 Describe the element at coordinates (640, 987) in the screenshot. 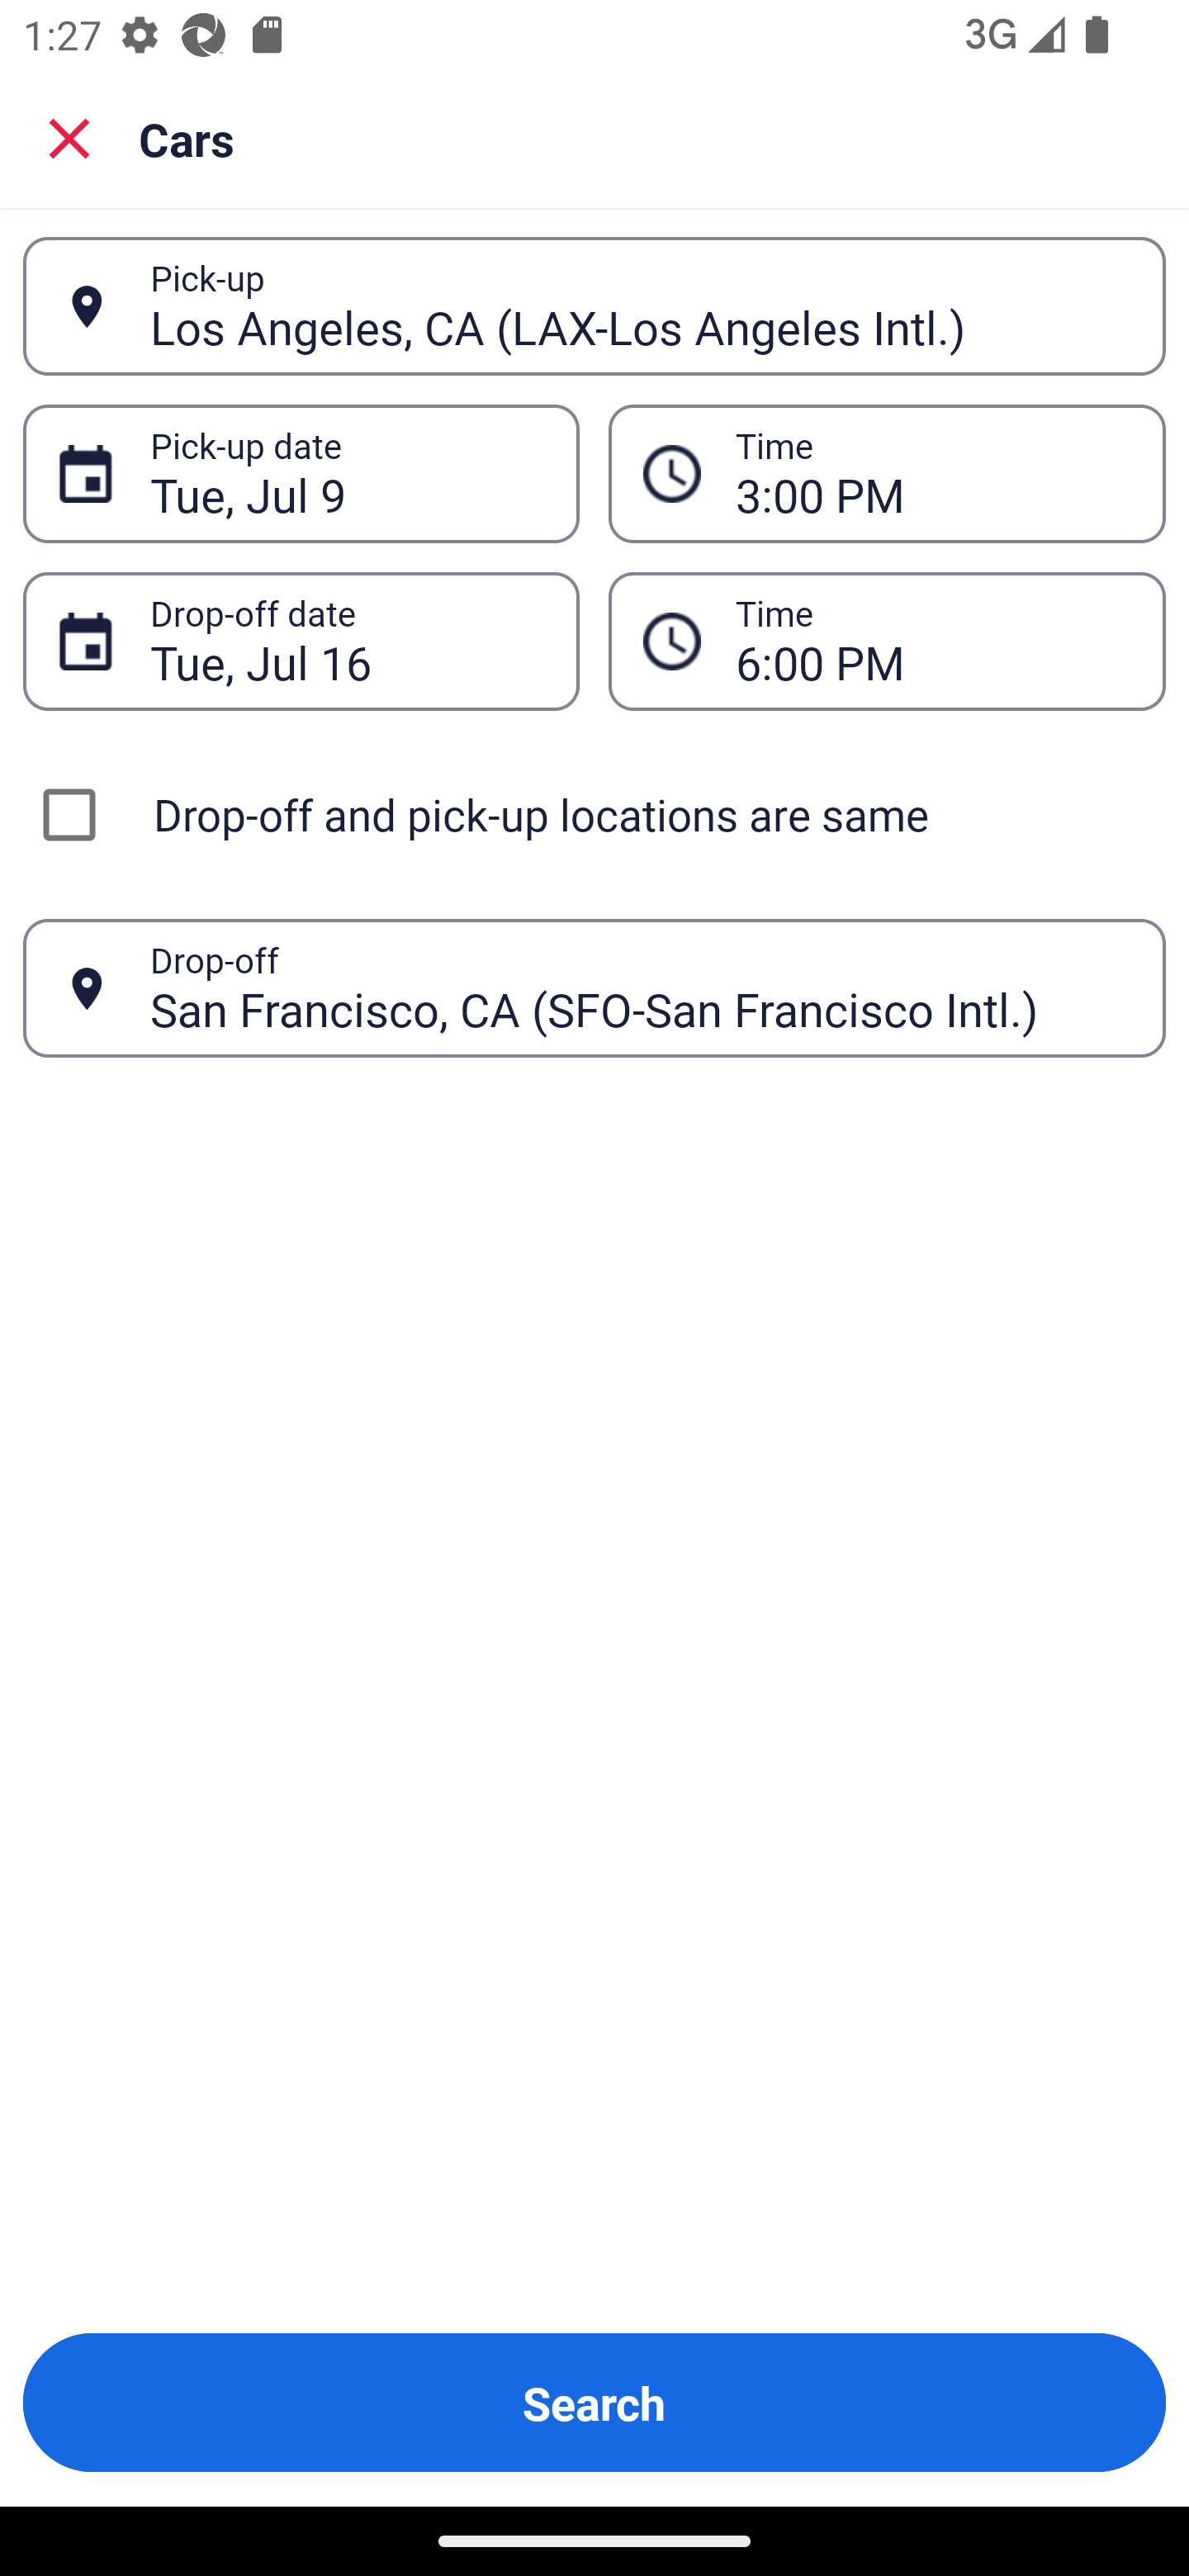

I see `San Francisco, CA (SFO-San Francisco Intl.)` at that location.